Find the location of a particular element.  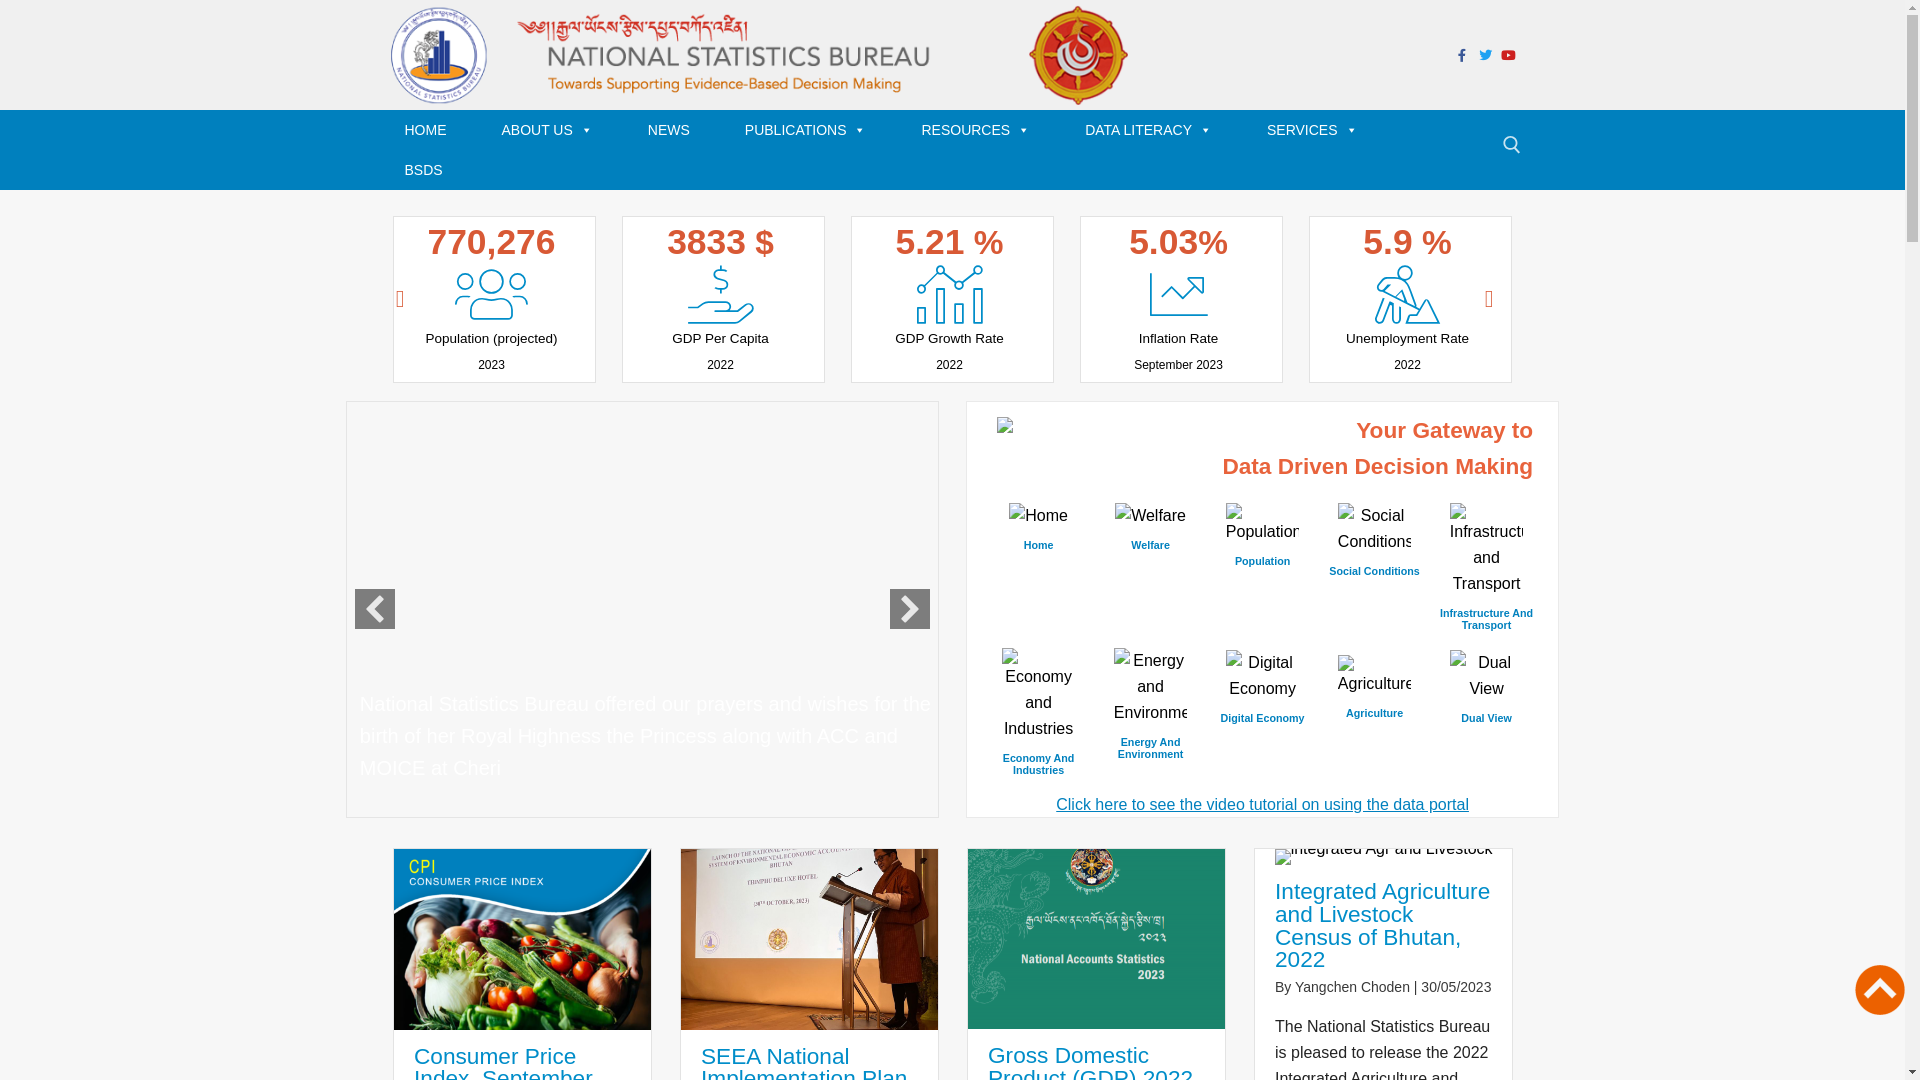

Home is located at coordinates (1038, 516).